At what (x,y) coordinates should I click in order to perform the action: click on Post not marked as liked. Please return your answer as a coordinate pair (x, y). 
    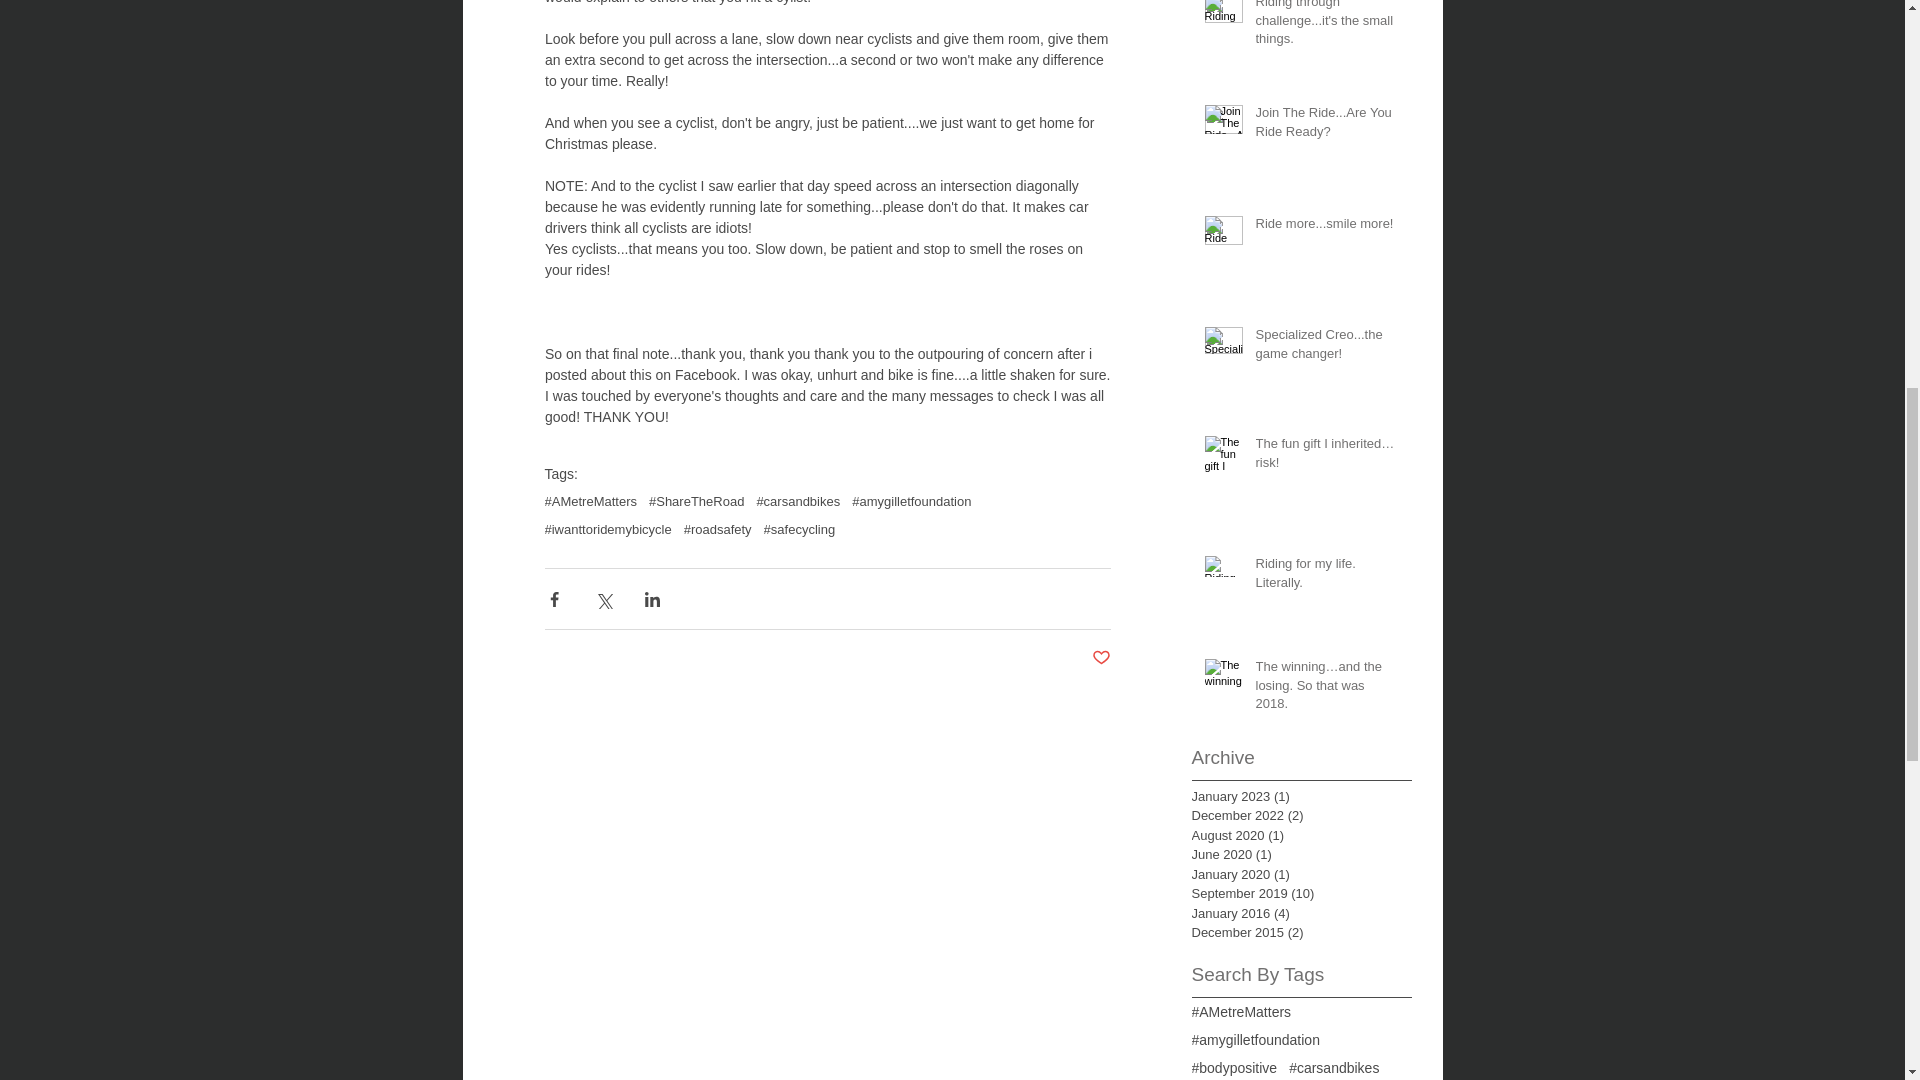
    Looking at the image, I should click on (1102, 658).